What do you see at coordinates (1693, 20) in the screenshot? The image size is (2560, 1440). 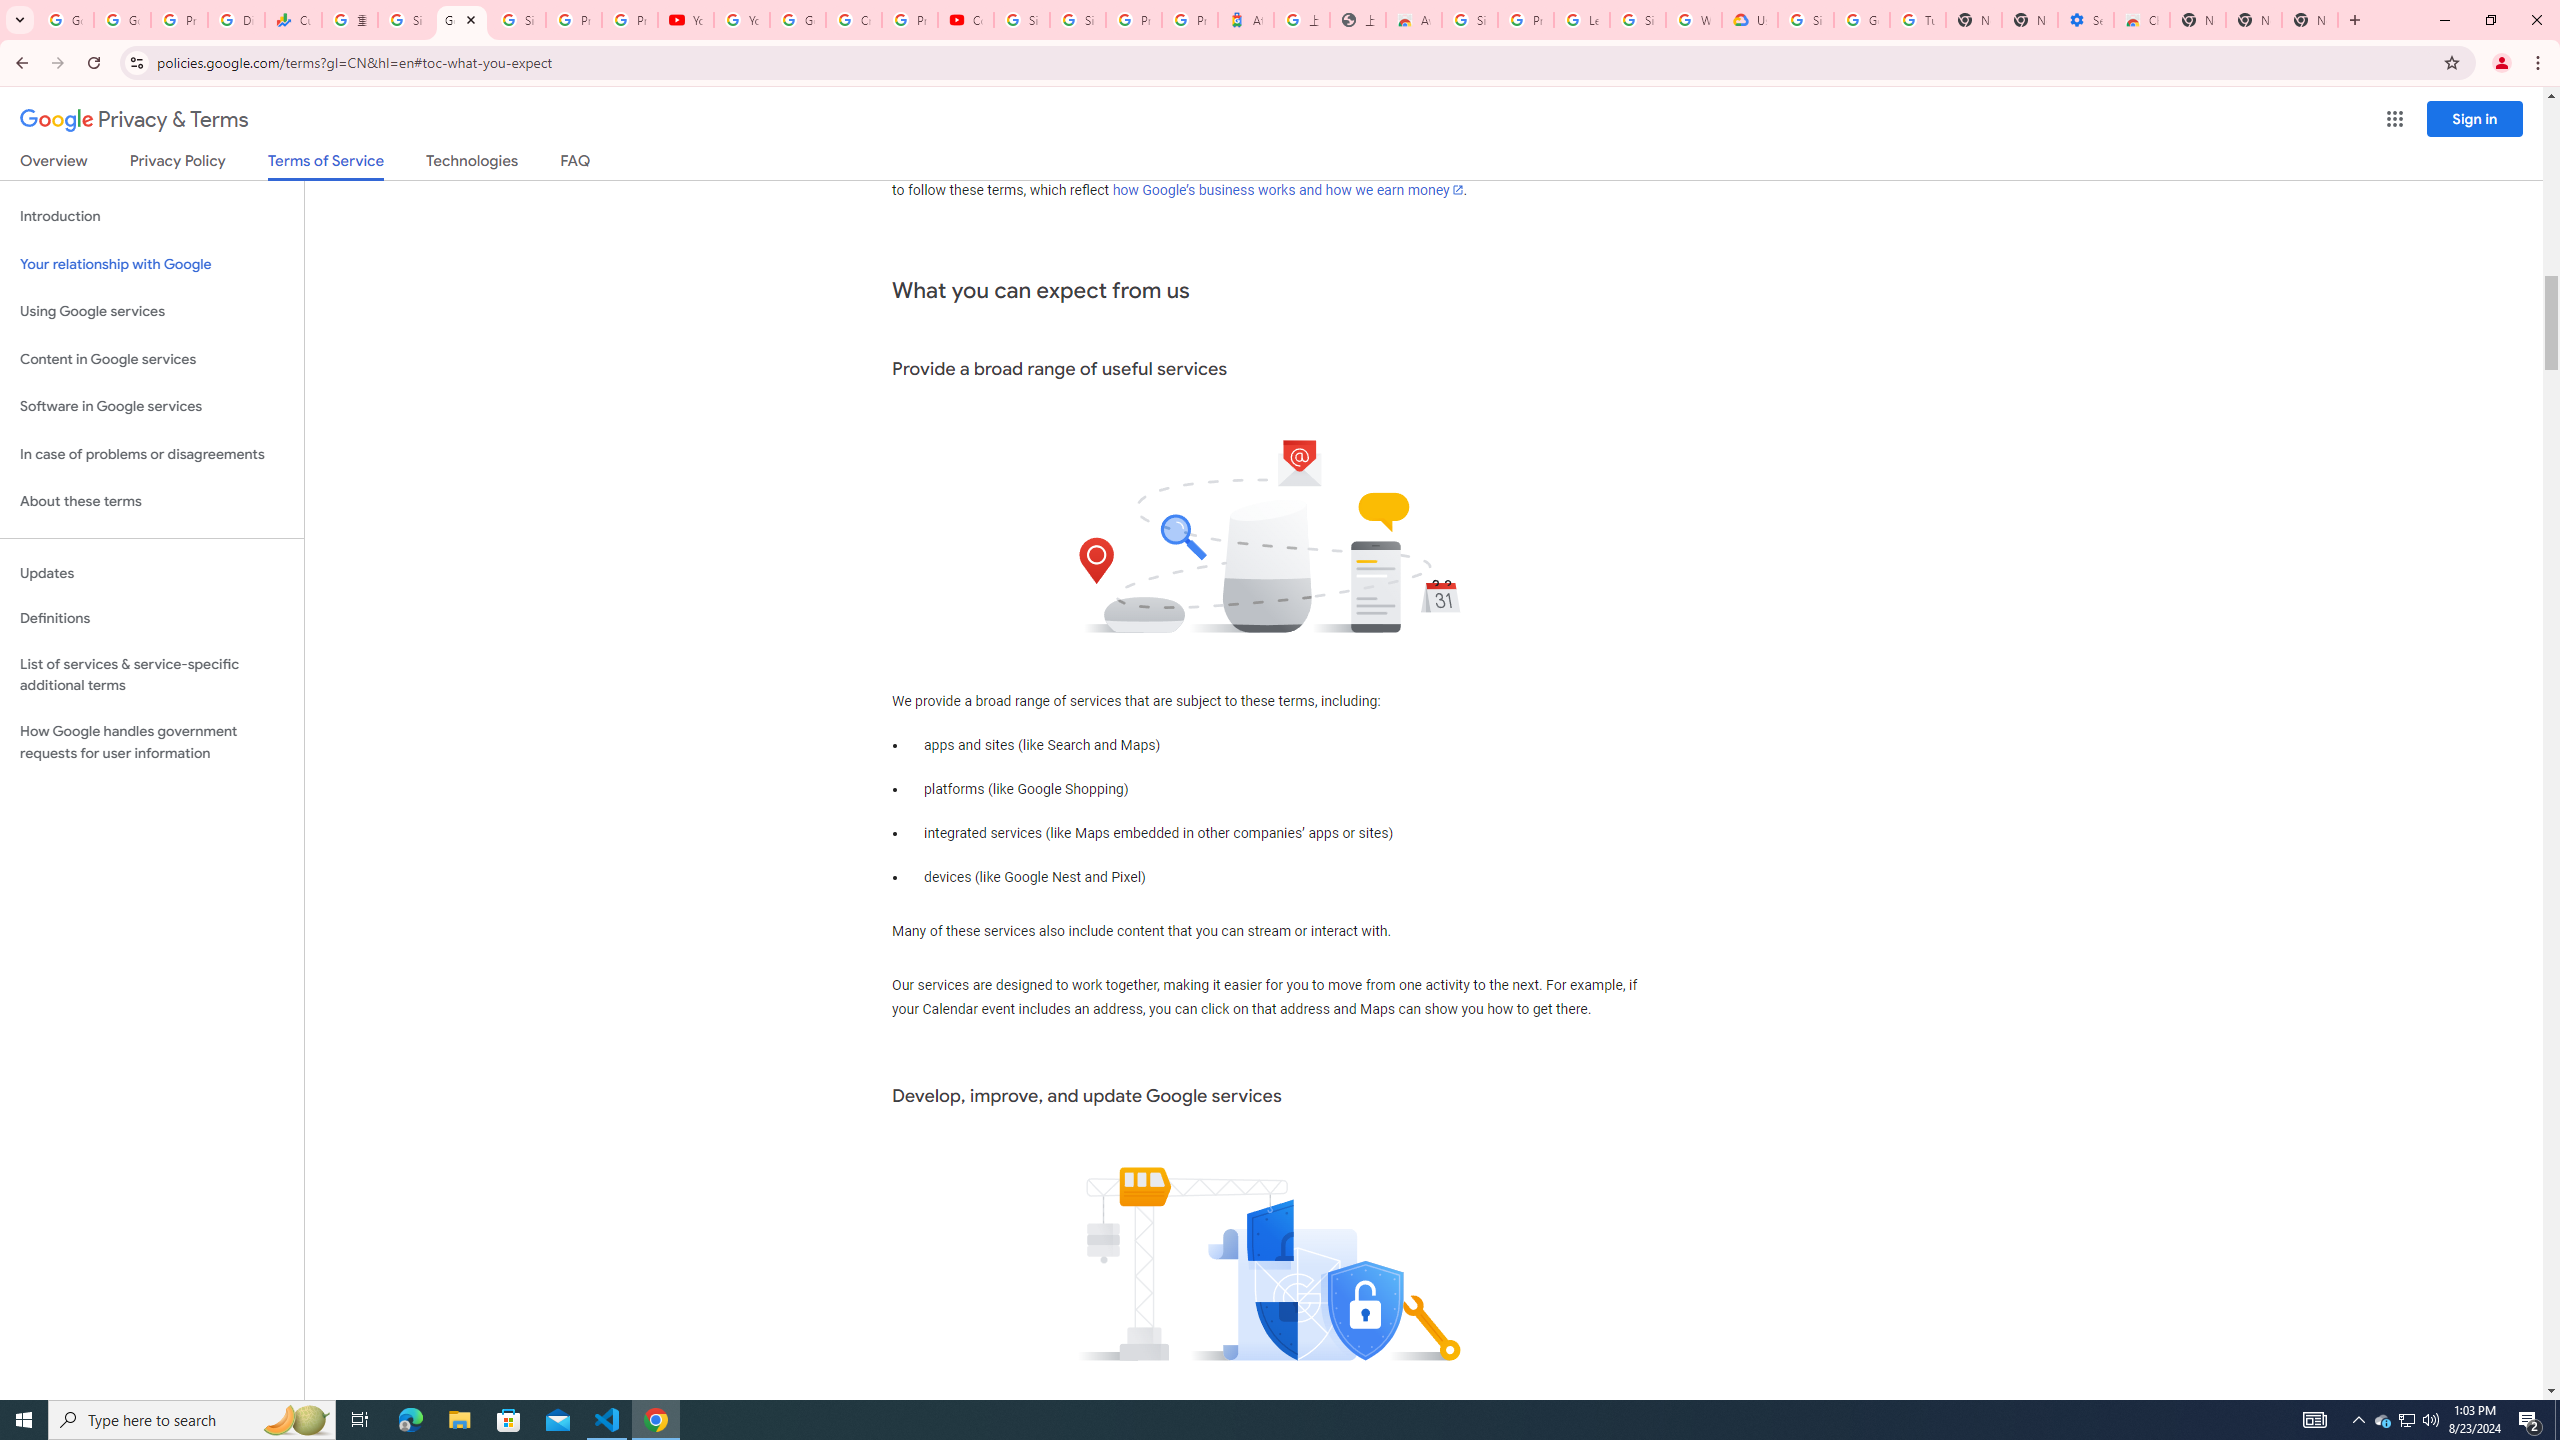 I see `Who are Google's partners? - Privacy and conditions - Google` at bounding box center [1693, 20].